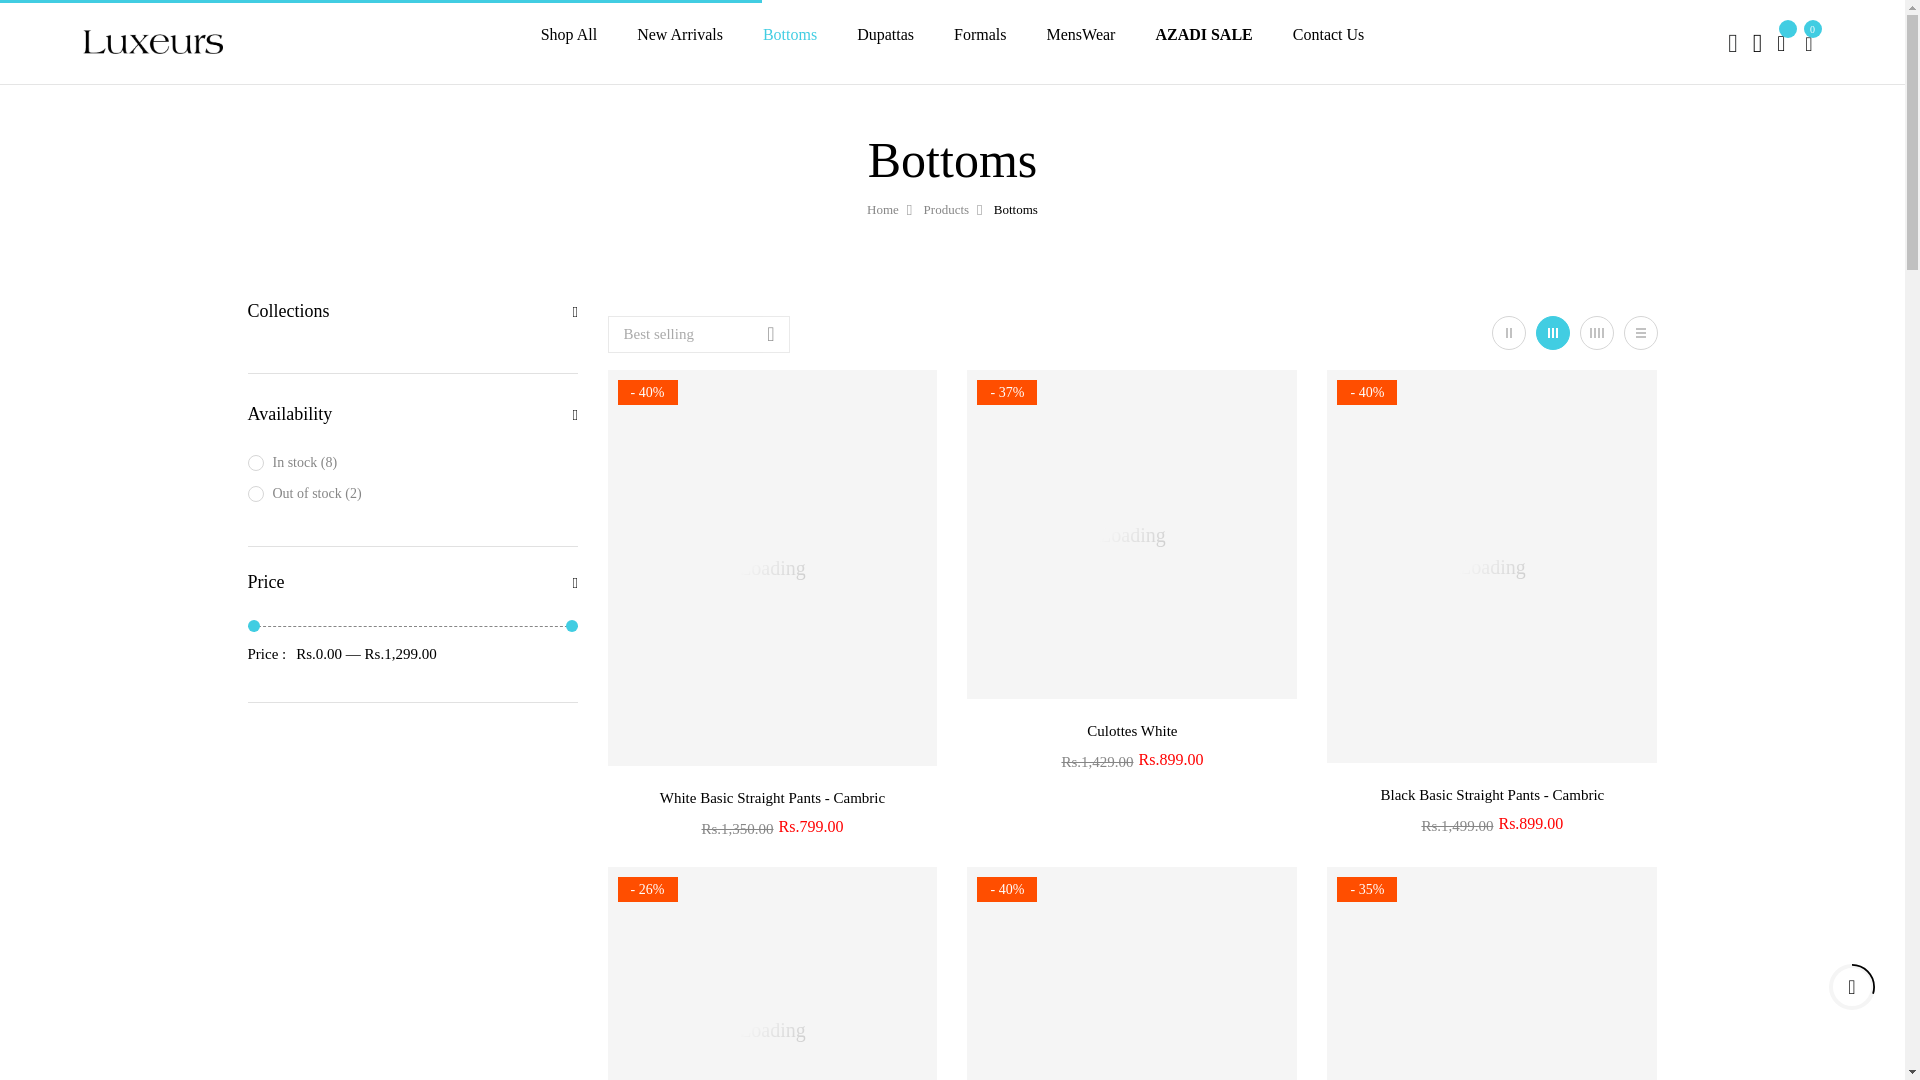 Image resolution: width=1920 pixels, height=1080 pixels. Describe the element at coordinates (1080, 34) in the screenshot. I see `MensWear` at that location.